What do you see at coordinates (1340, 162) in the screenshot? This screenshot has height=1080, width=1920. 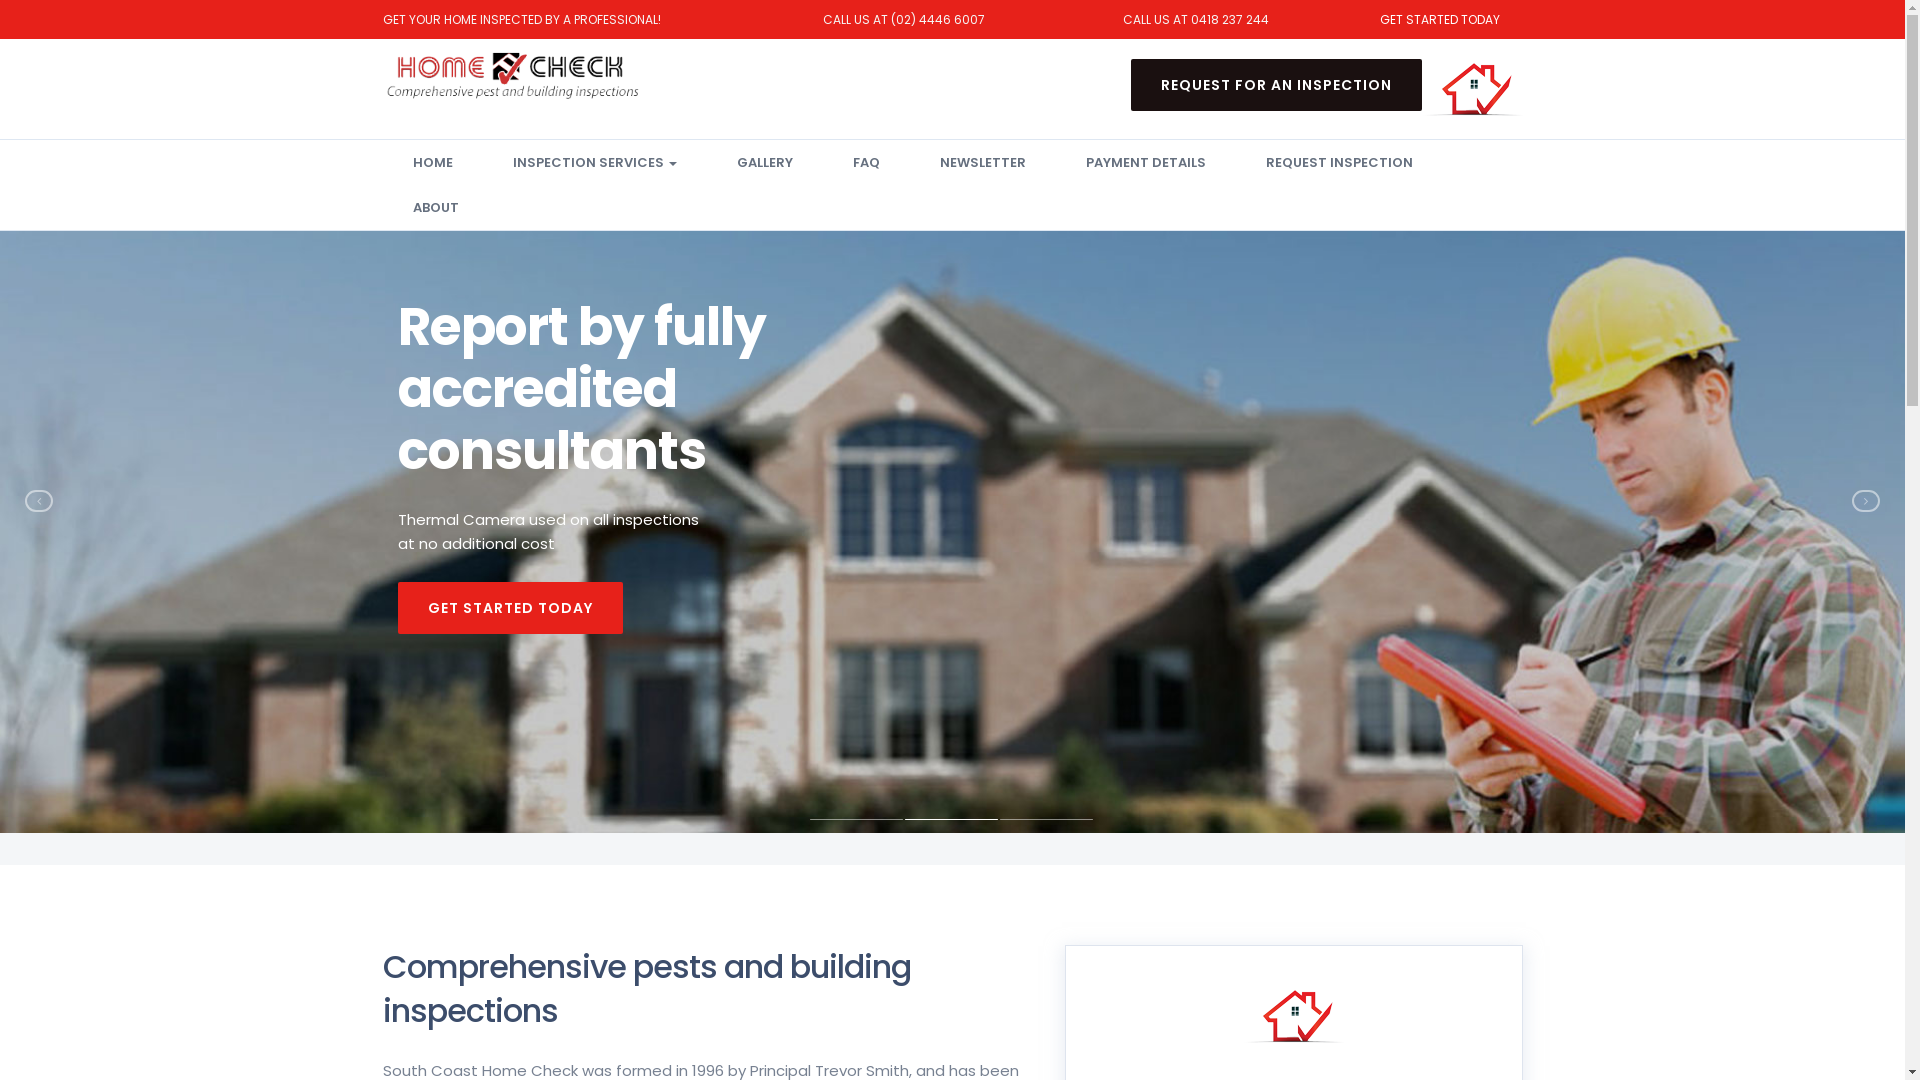 I see `REQUEST INSPECTION` at bounding box center [1340, 162].